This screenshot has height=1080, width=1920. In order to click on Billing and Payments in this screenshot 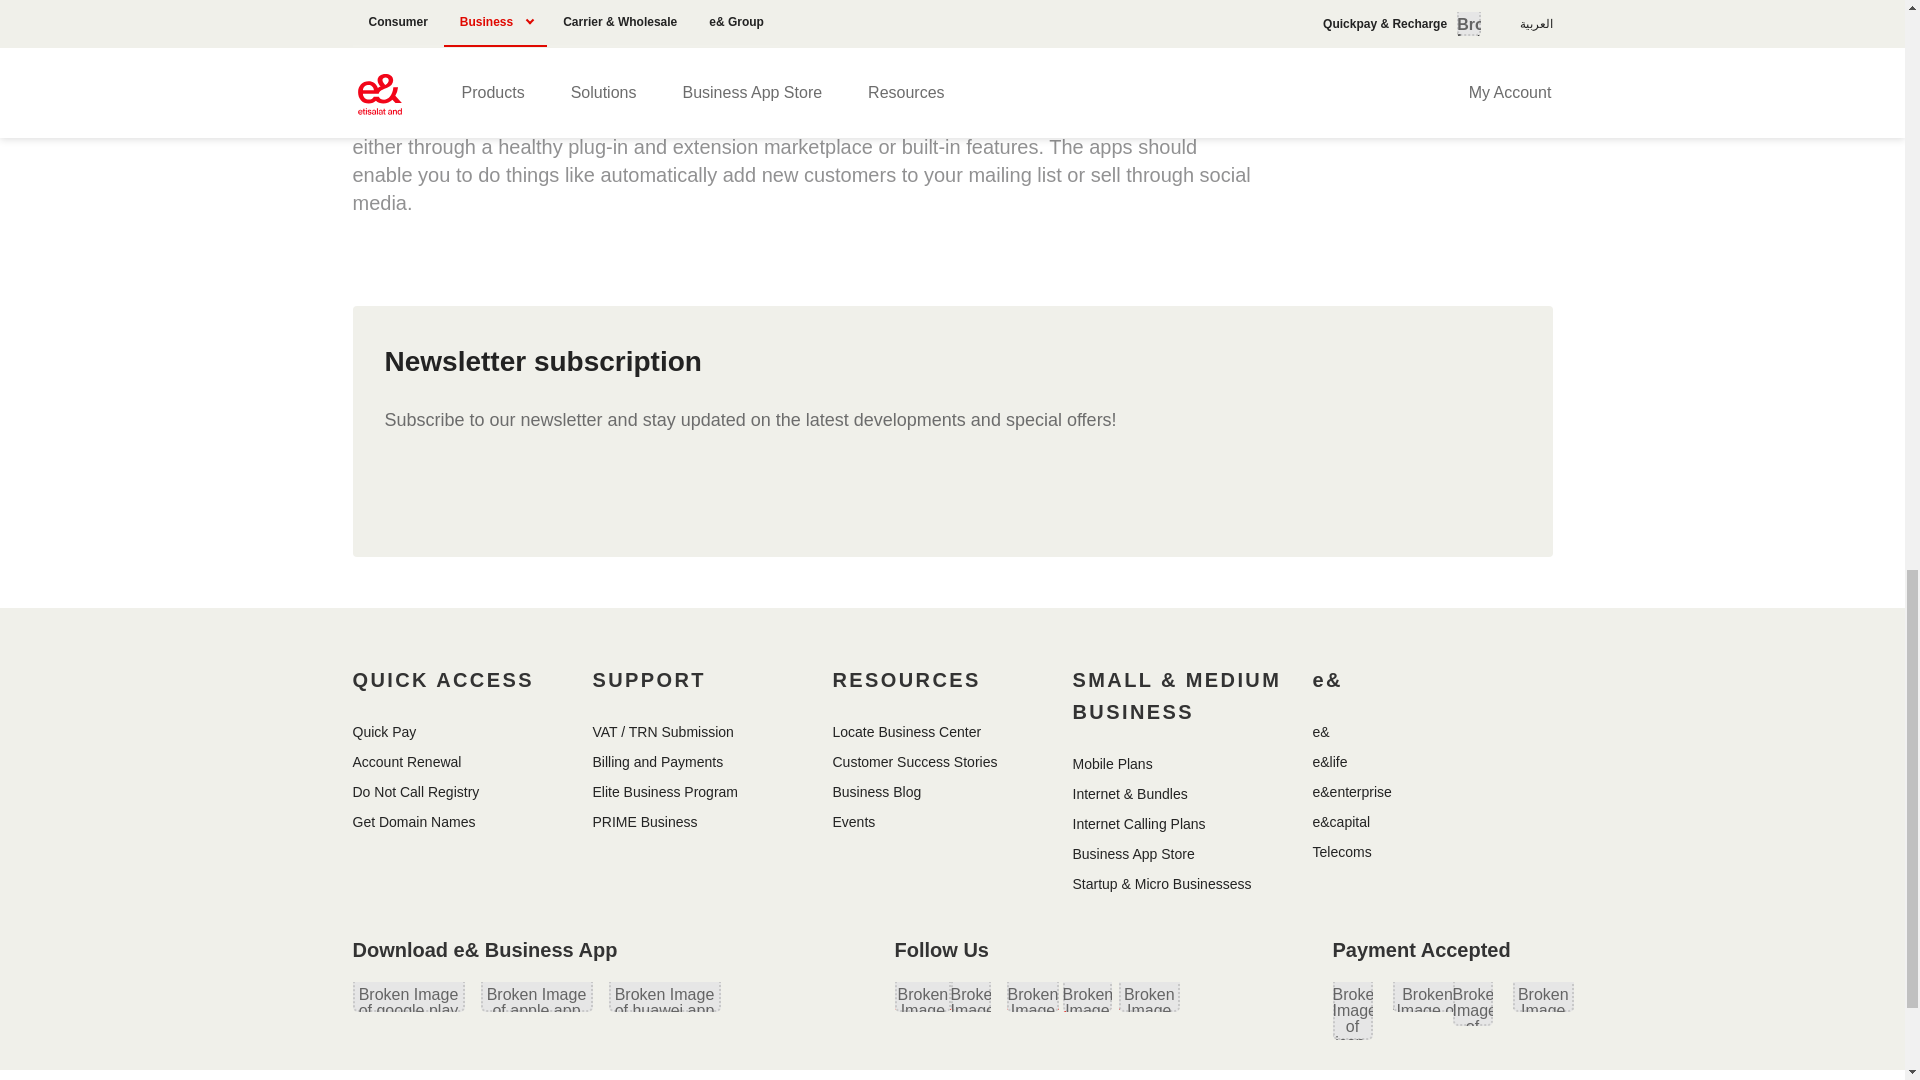, I will do `click(657, 762)`.